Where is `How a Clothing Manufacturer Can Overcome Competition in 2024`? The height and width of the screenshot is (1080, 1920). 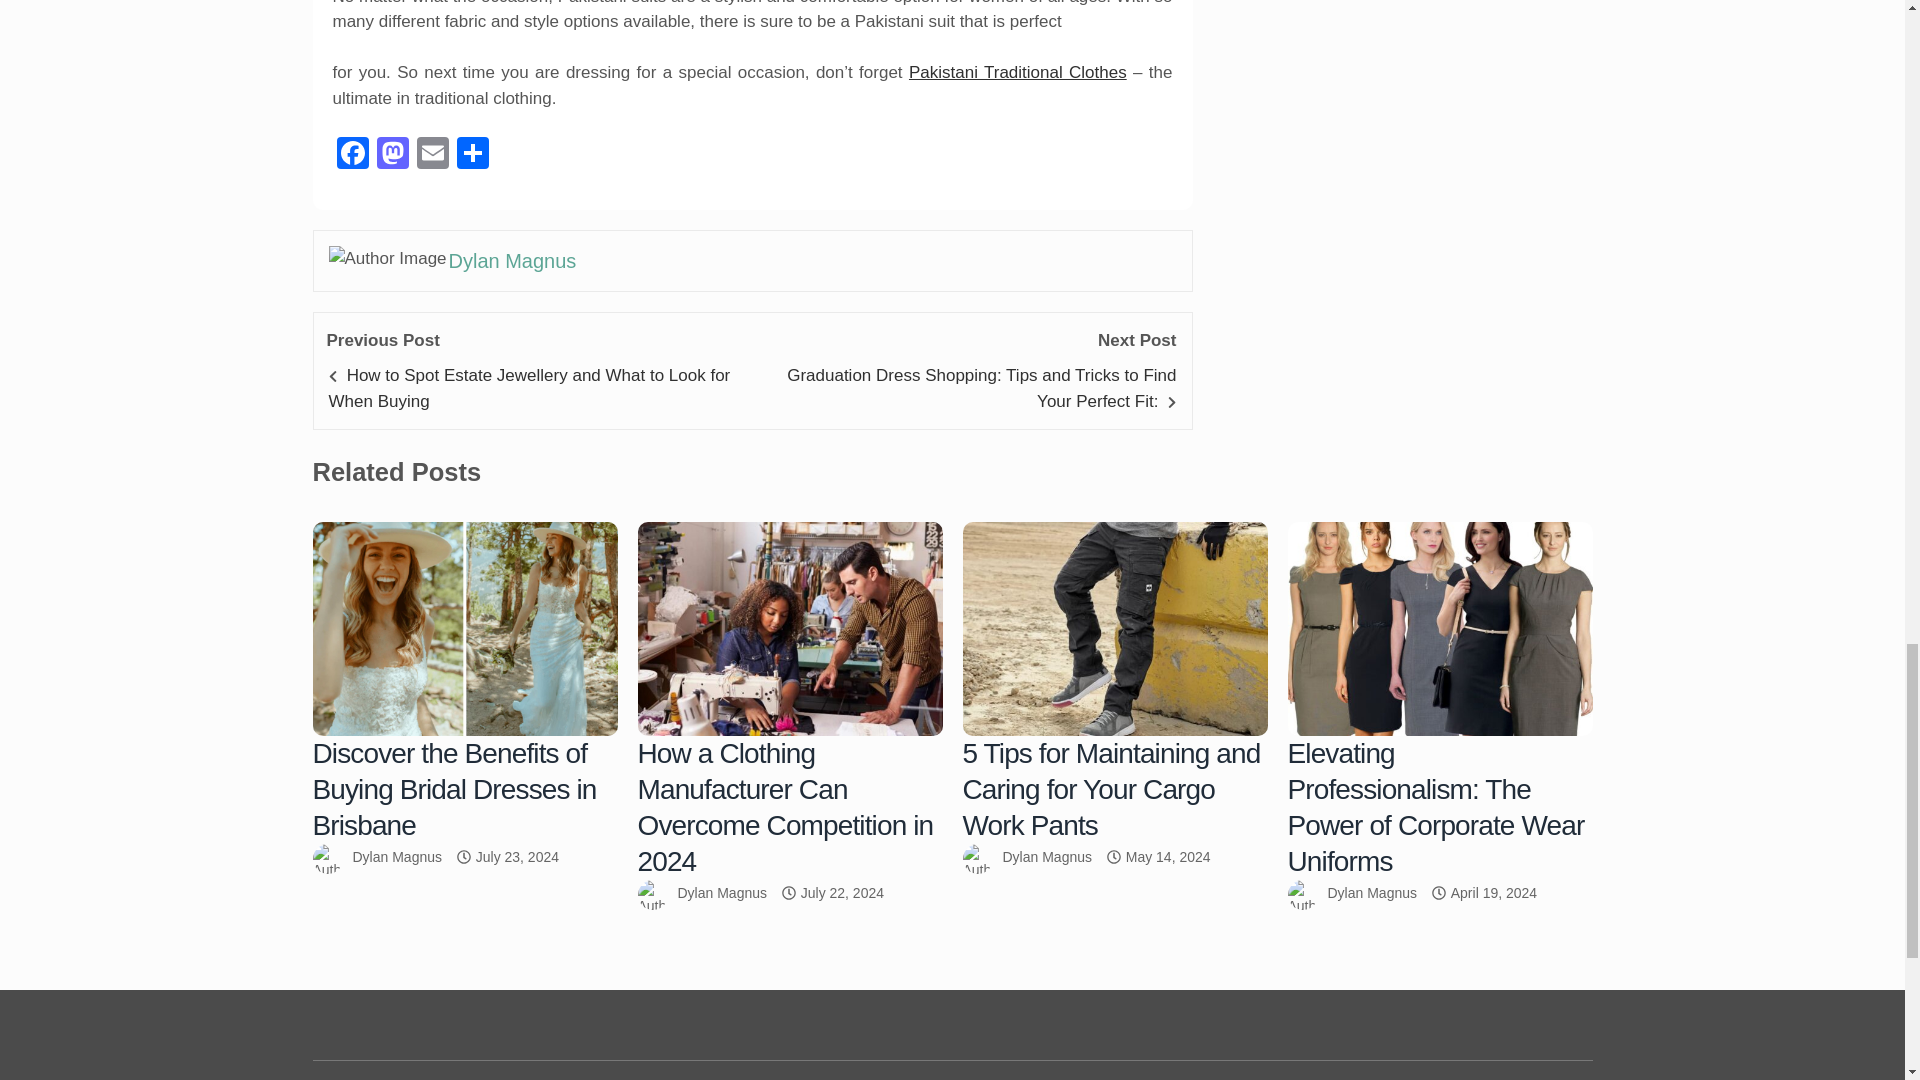
How a Clothing Manufacturer Can Overcome Competition in 2024 is located at coordinates (790, 628).